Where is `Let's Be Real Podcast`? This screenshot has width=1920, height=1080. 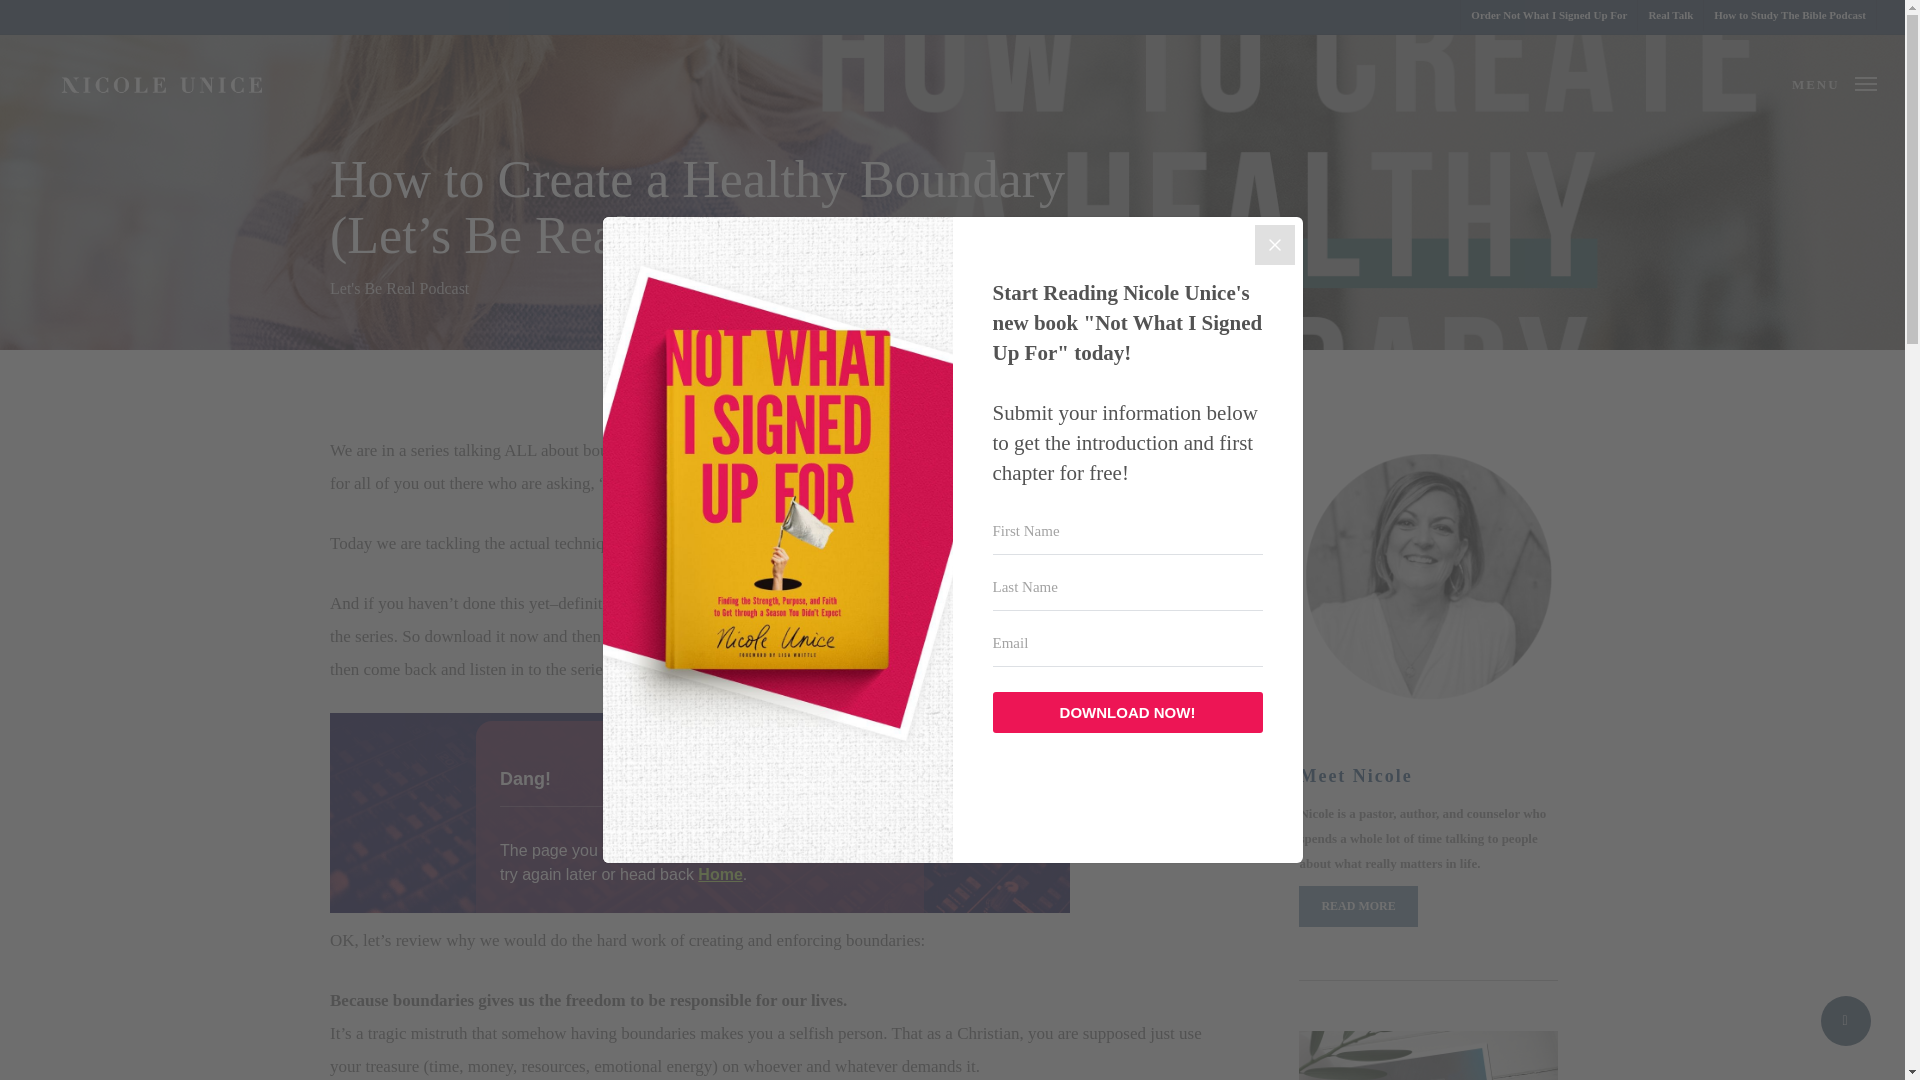
Let's Be Real Podcast is located at coordinates (399, 288).